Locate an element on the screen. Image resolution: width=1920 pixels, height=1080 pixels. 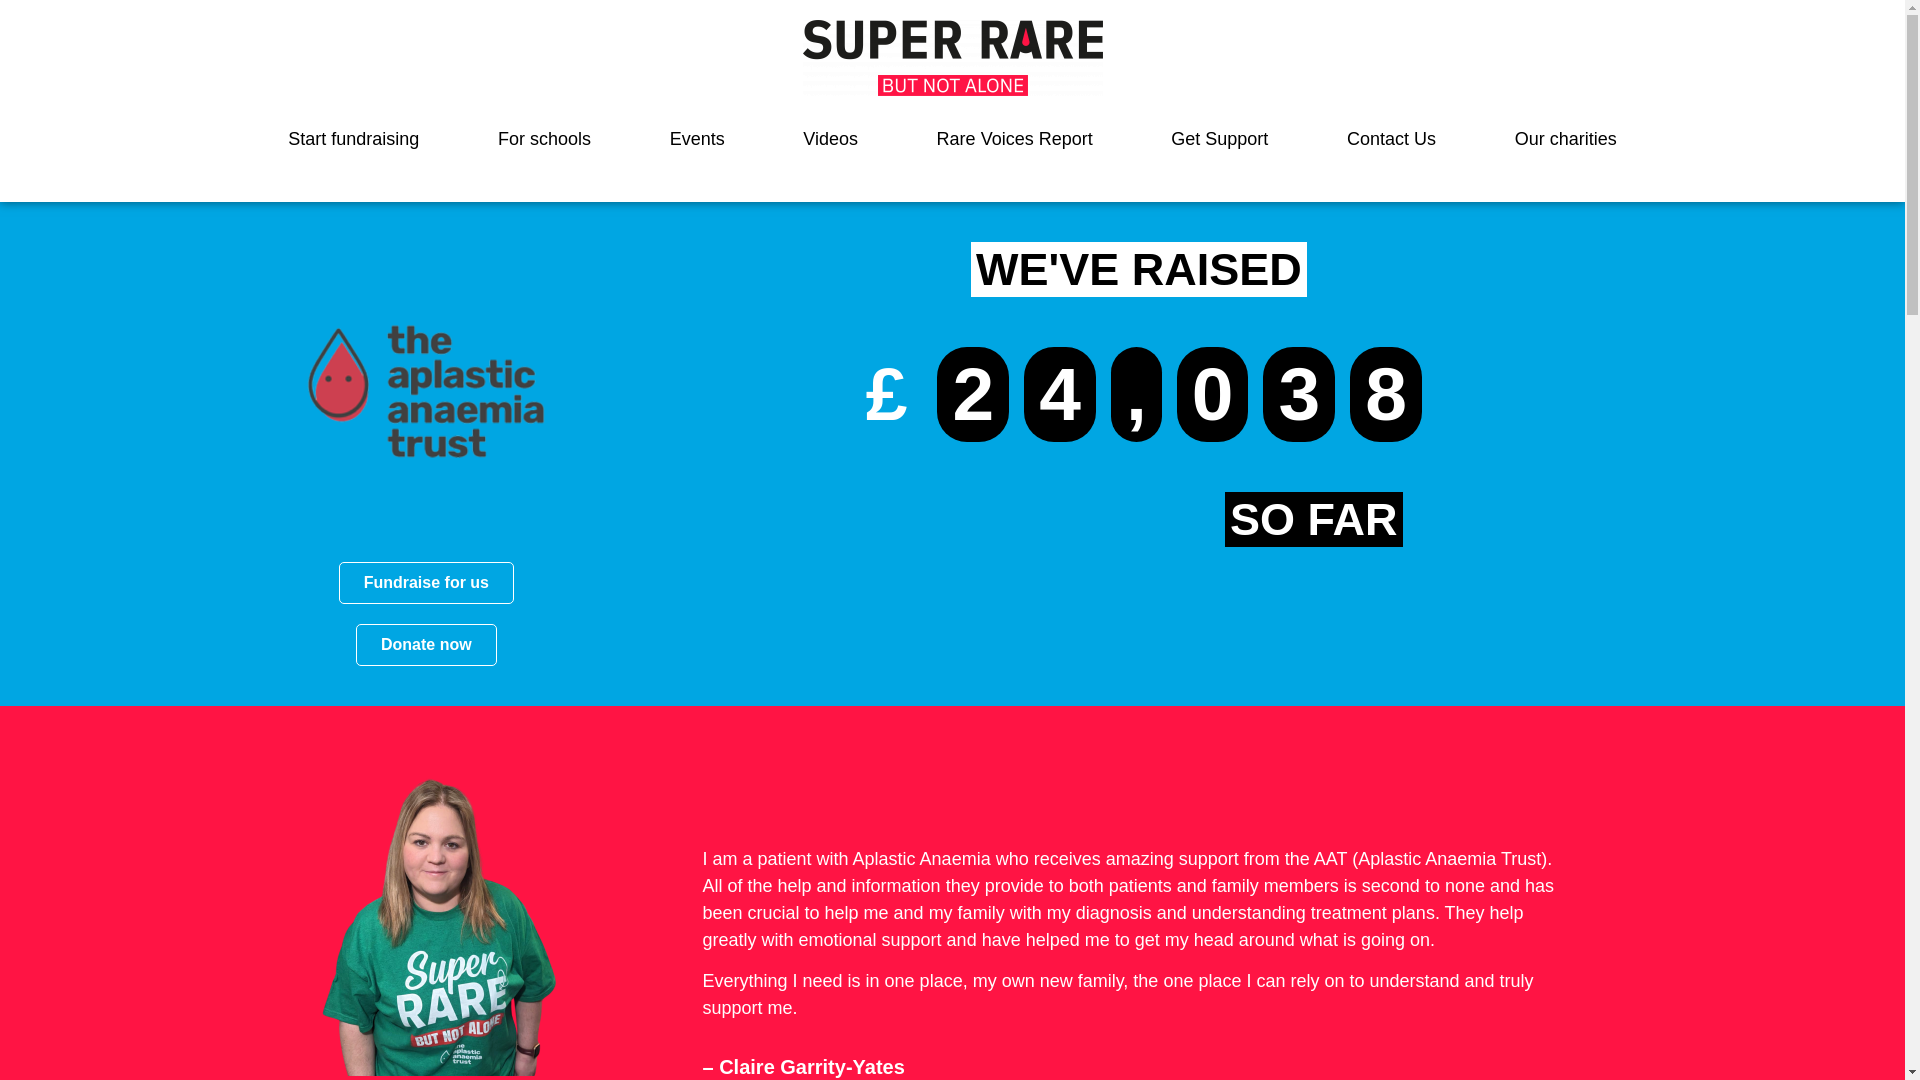
Contact Us is located at coordinates (1392, 138).